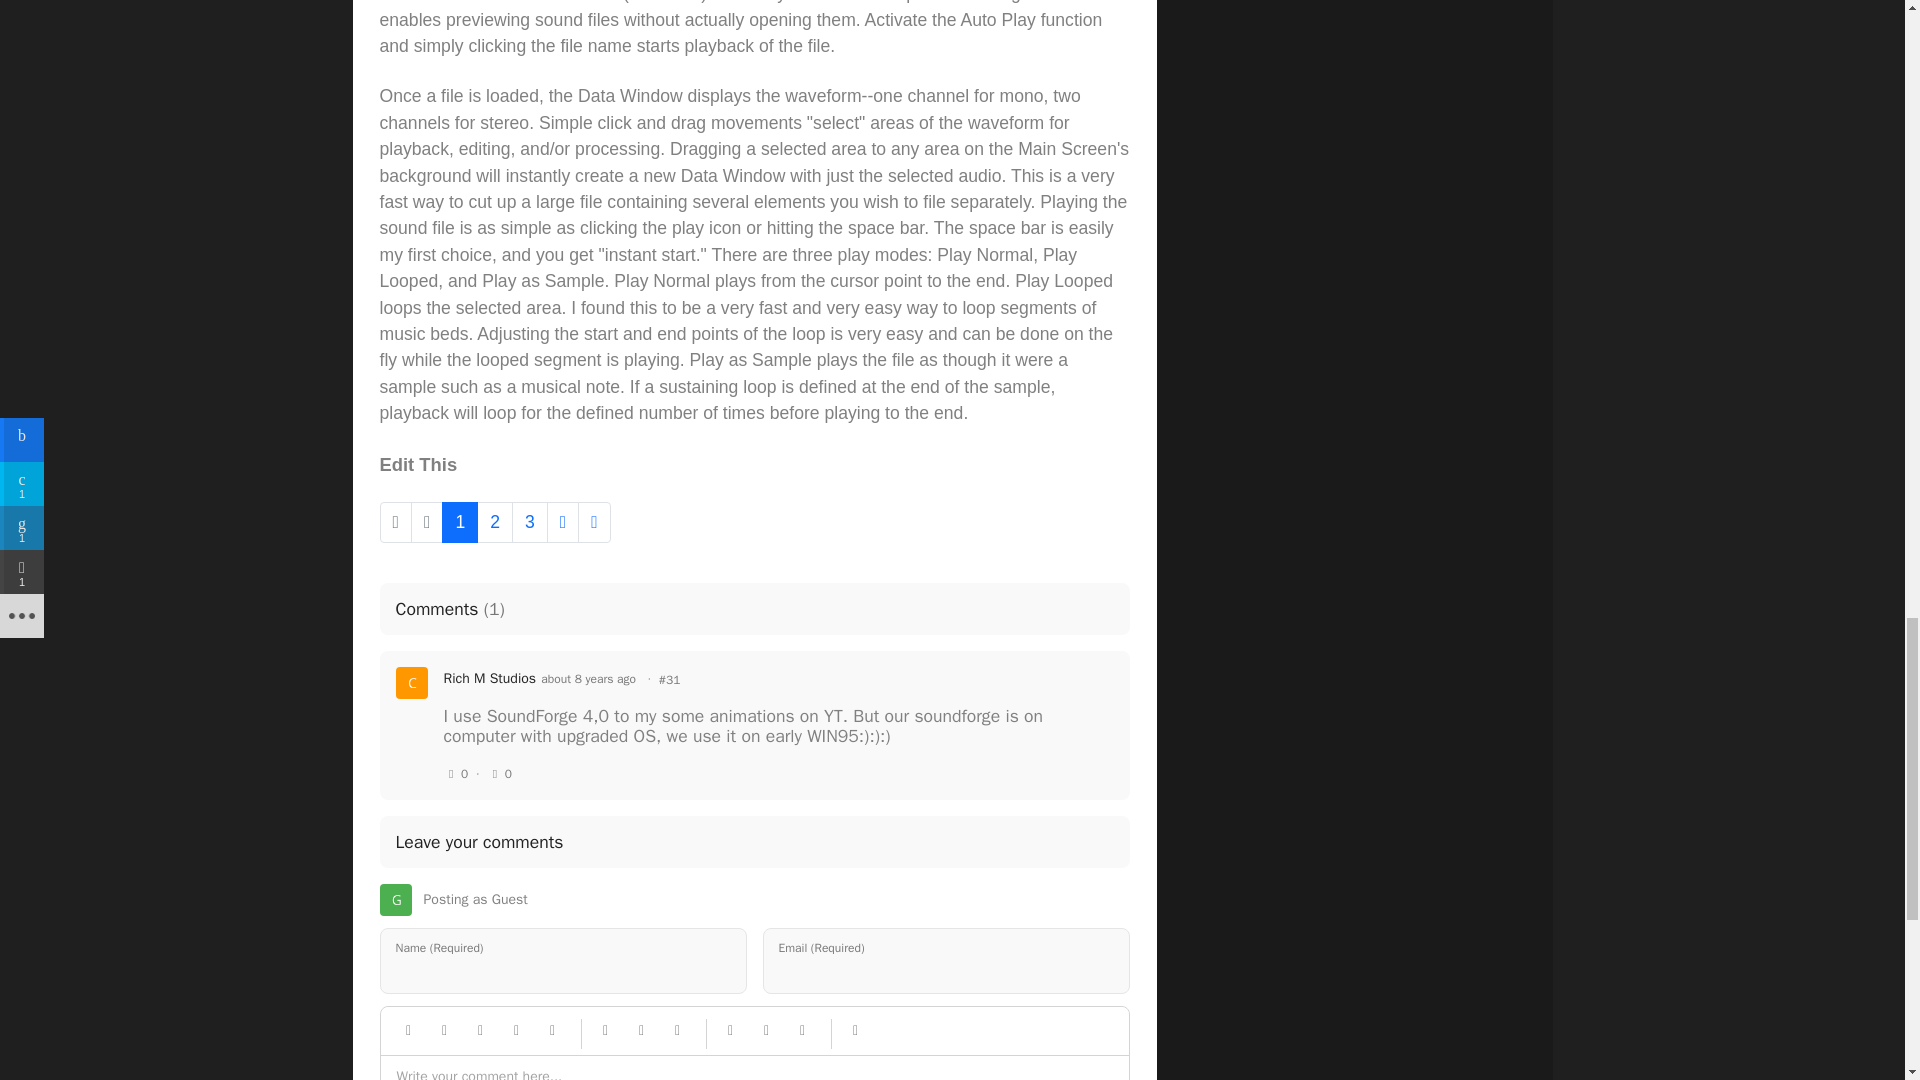 This screenshot has height=1080, width=1920. Describe the element at coordinates (552, 1031) in the screenshot. I see `Emoji` at that location.